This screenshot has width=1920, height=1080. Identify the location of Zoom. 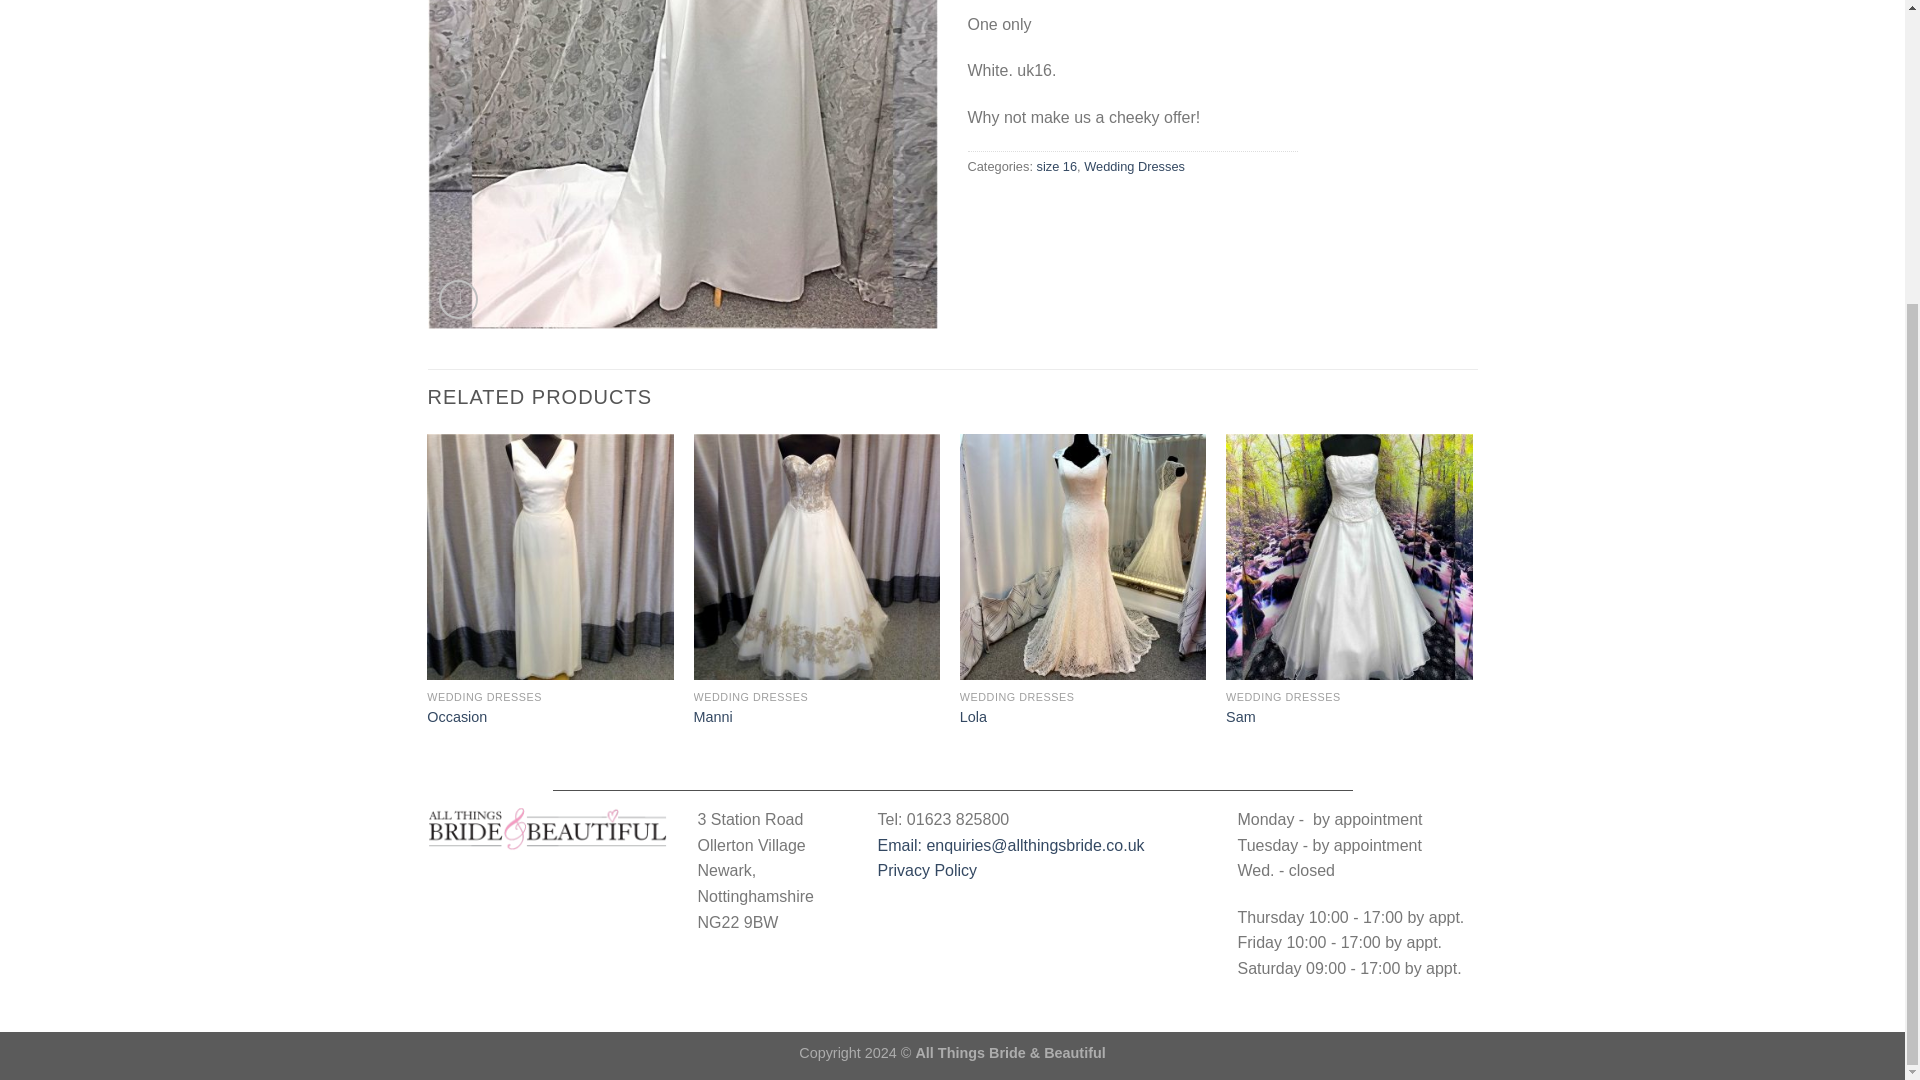
(458, 298).